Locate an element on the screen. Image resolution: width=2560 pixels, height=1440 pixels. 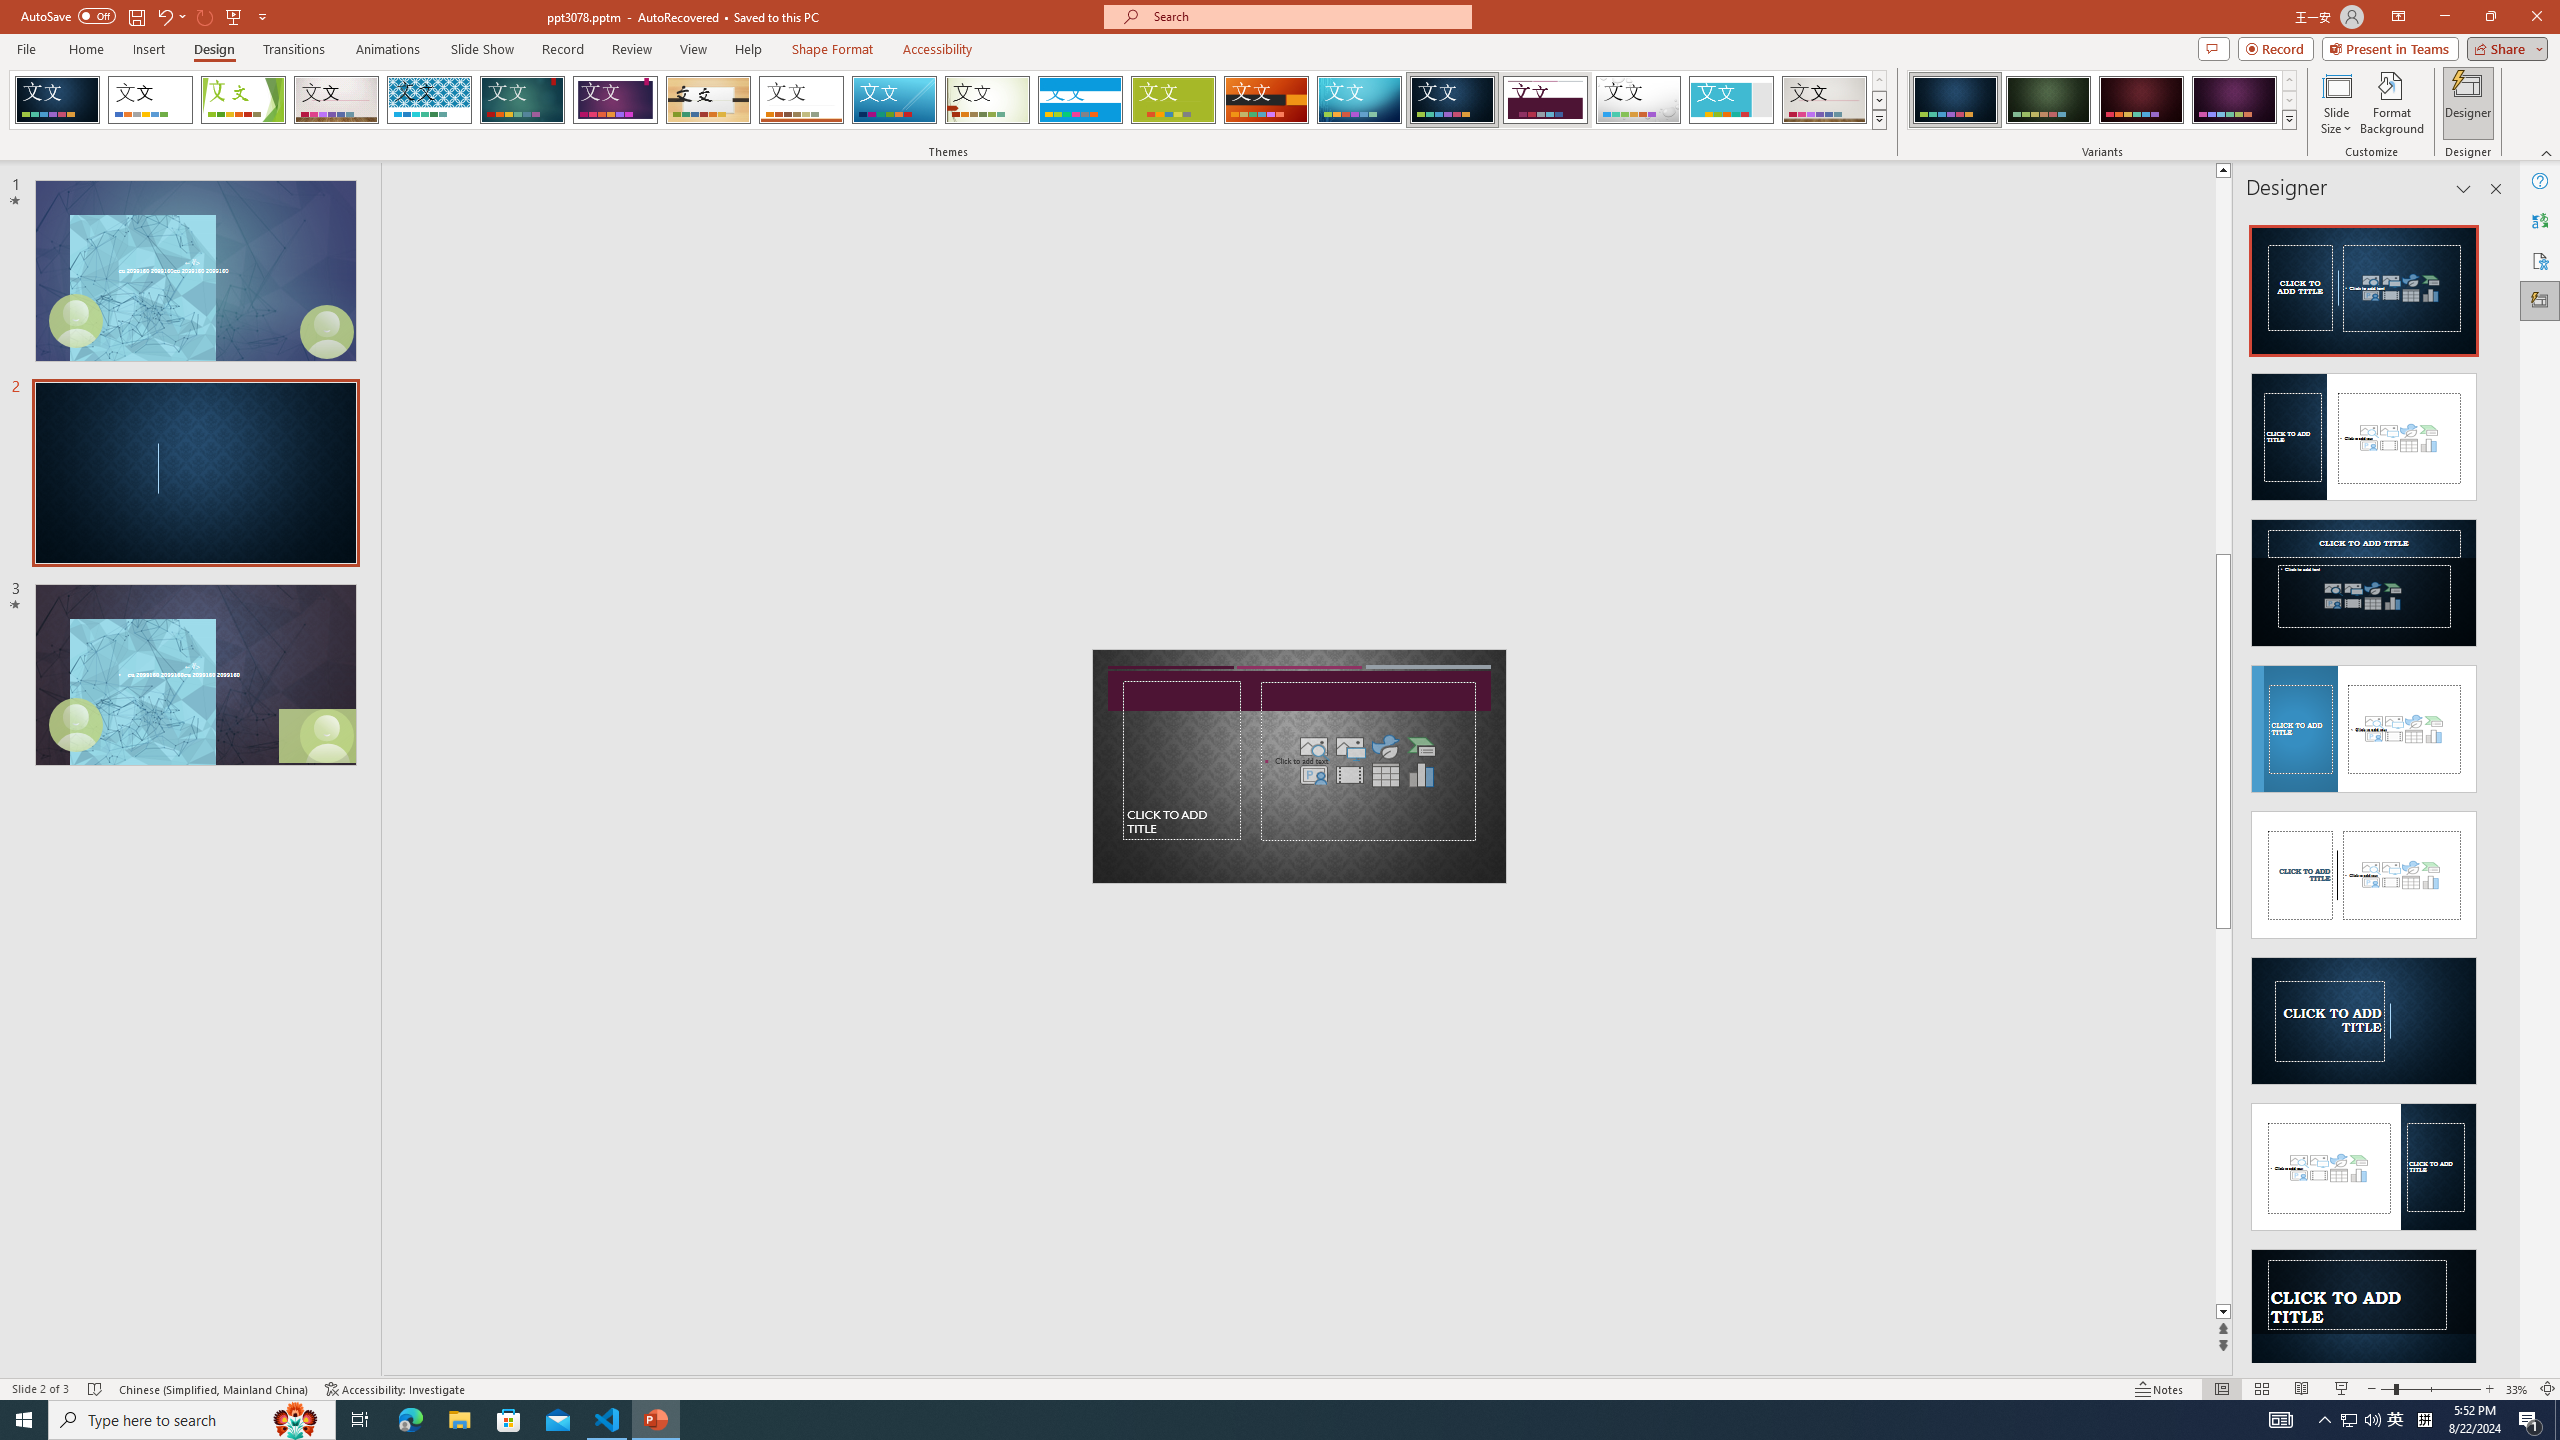
Decorative Locked is located at coordinates (1299, 766).